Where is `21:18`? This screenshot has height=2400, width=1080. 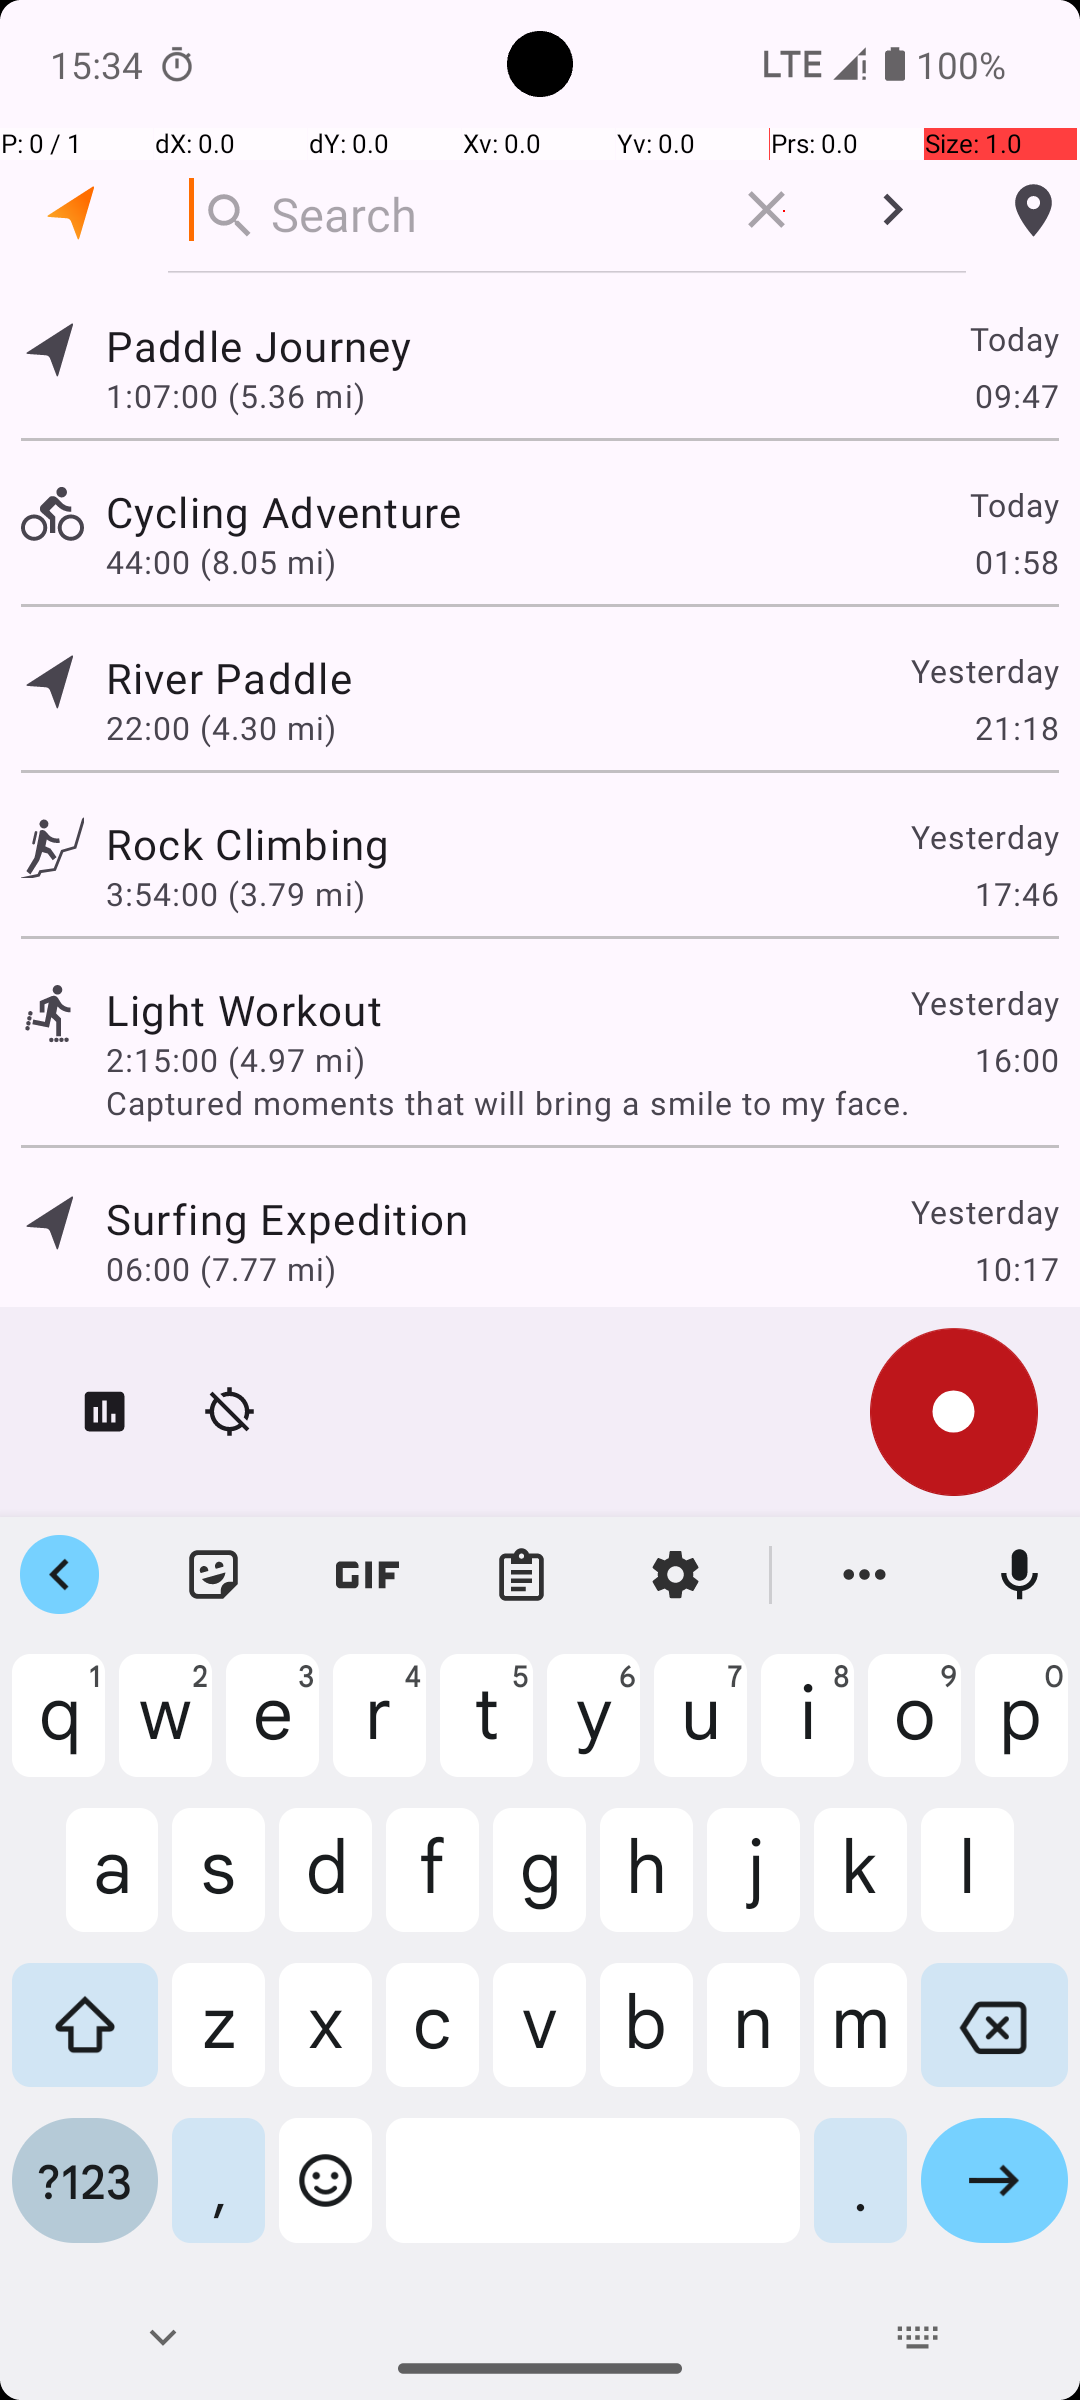
21:18 is located at coordinates (1016, 728).